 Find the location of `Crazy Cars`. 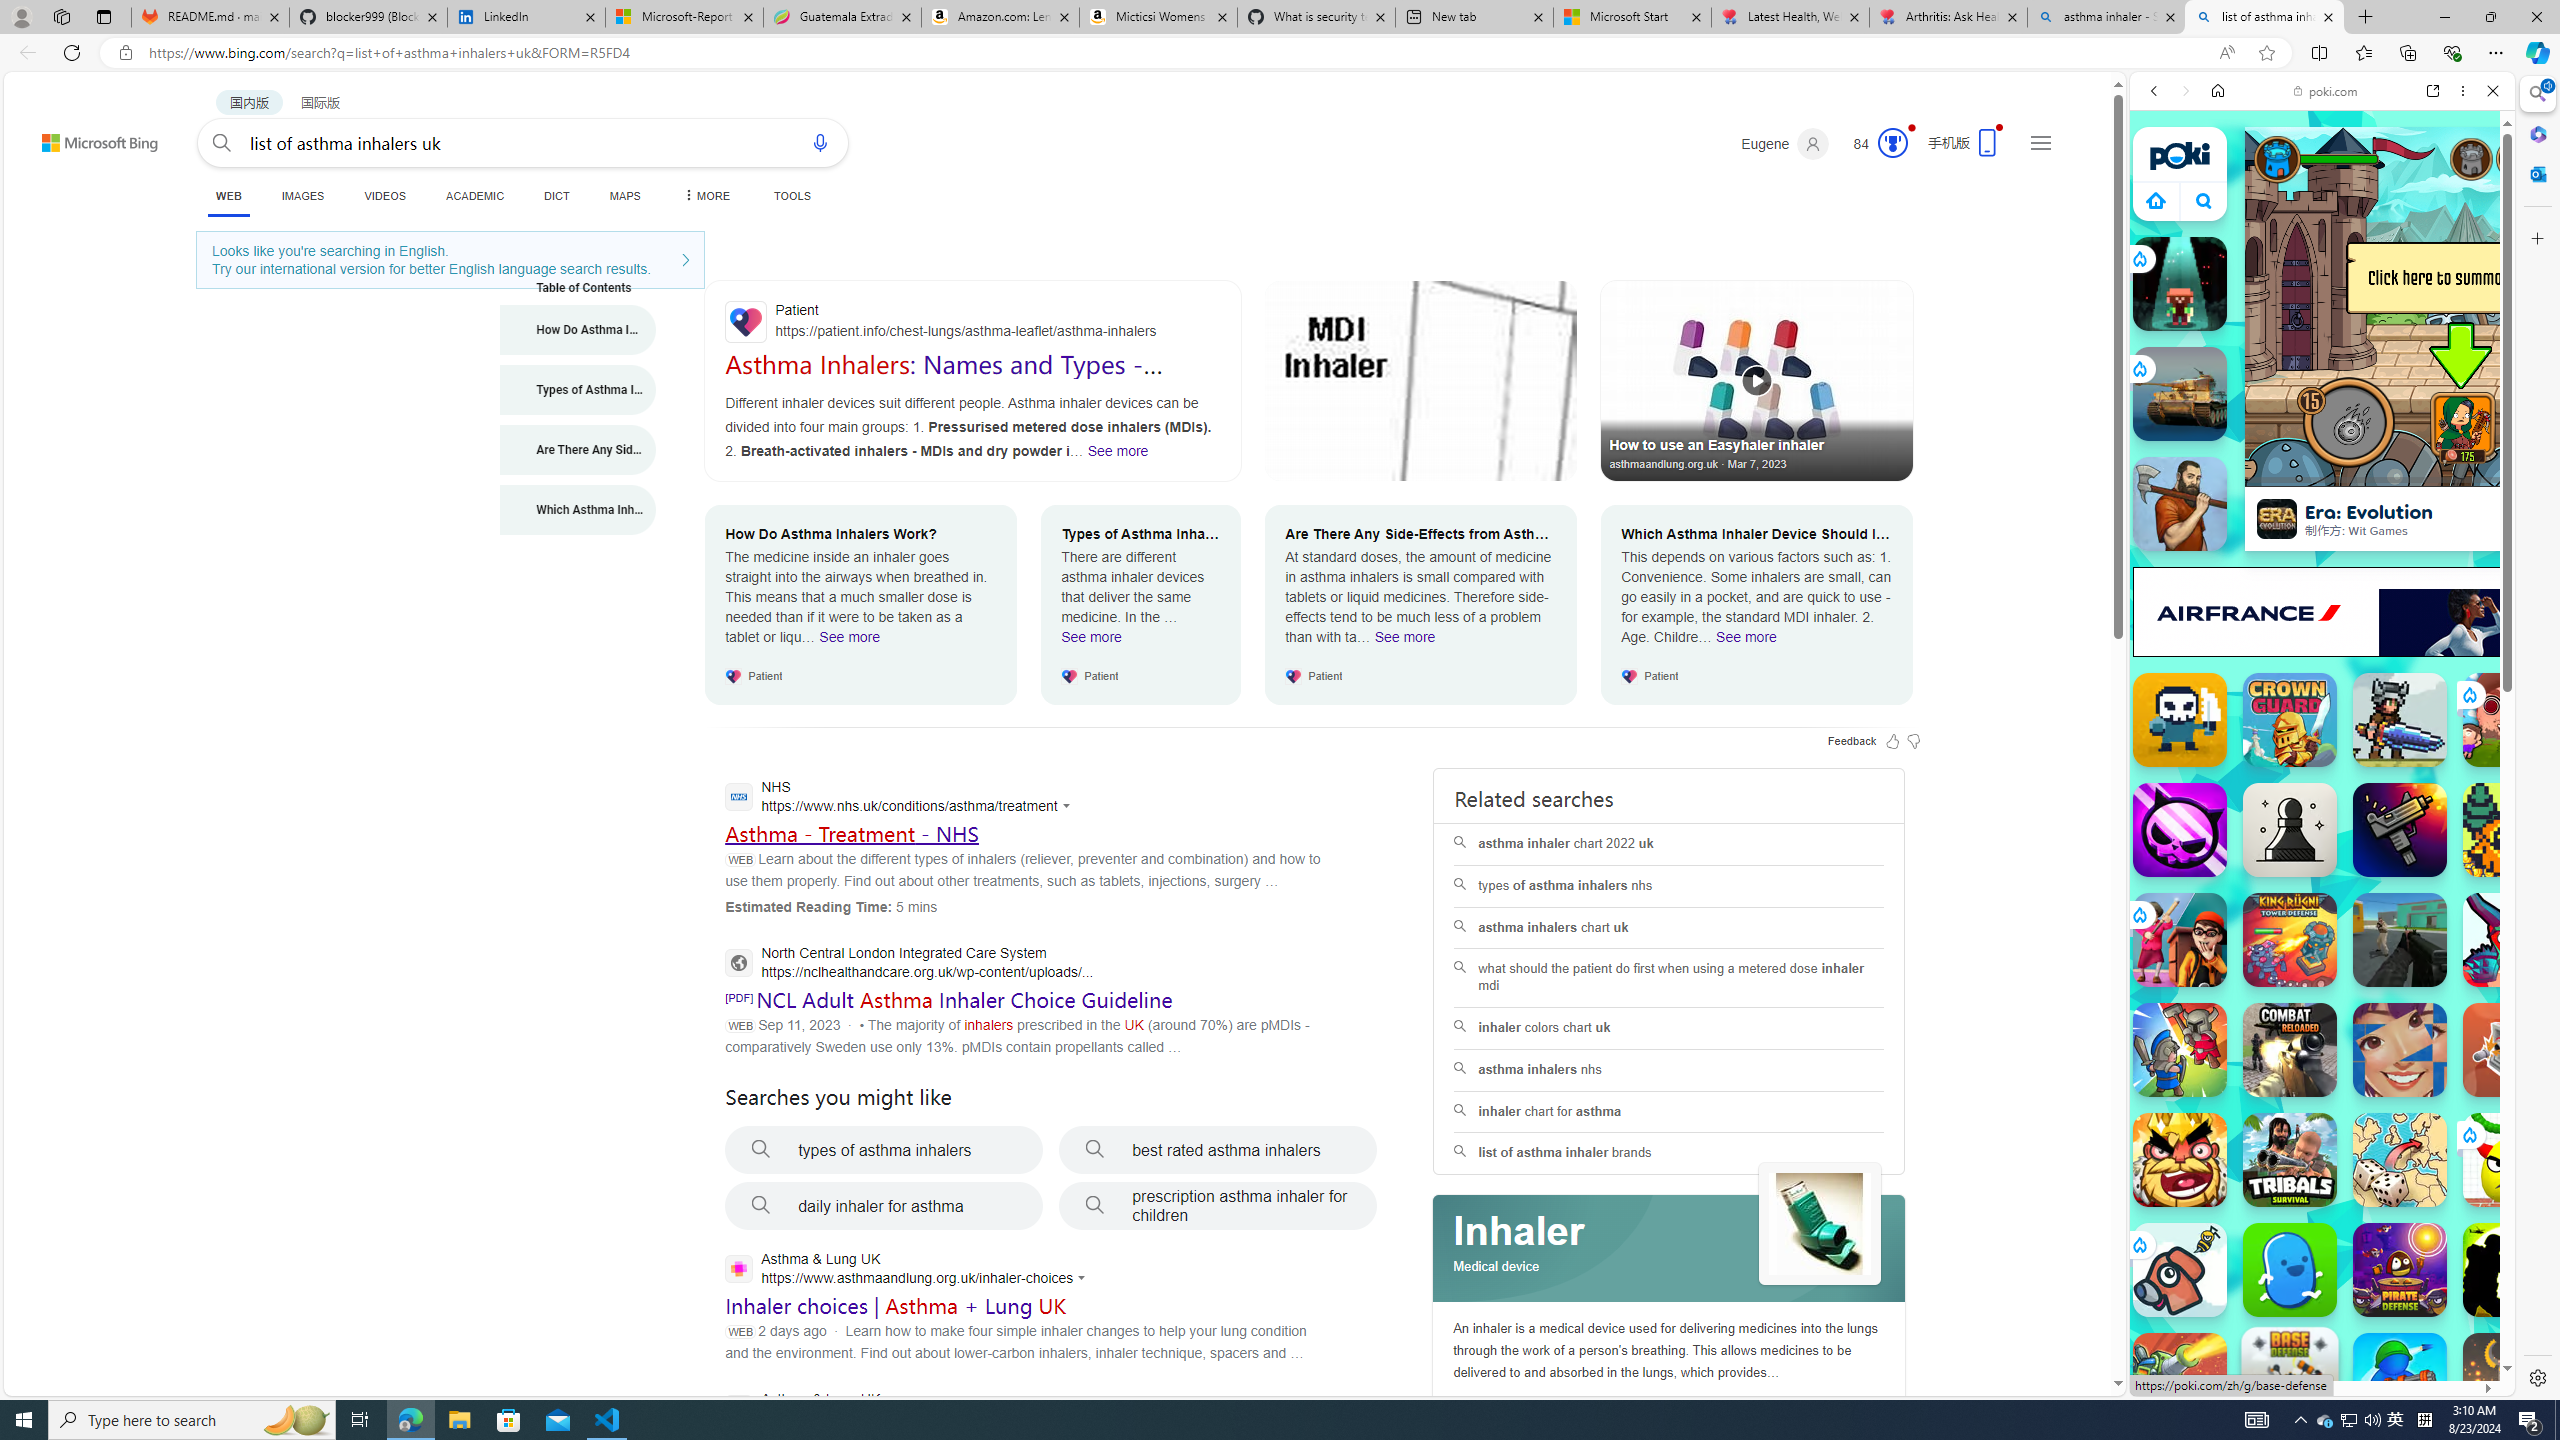

Crazy Cars is located at coordinates (2521, 1020).